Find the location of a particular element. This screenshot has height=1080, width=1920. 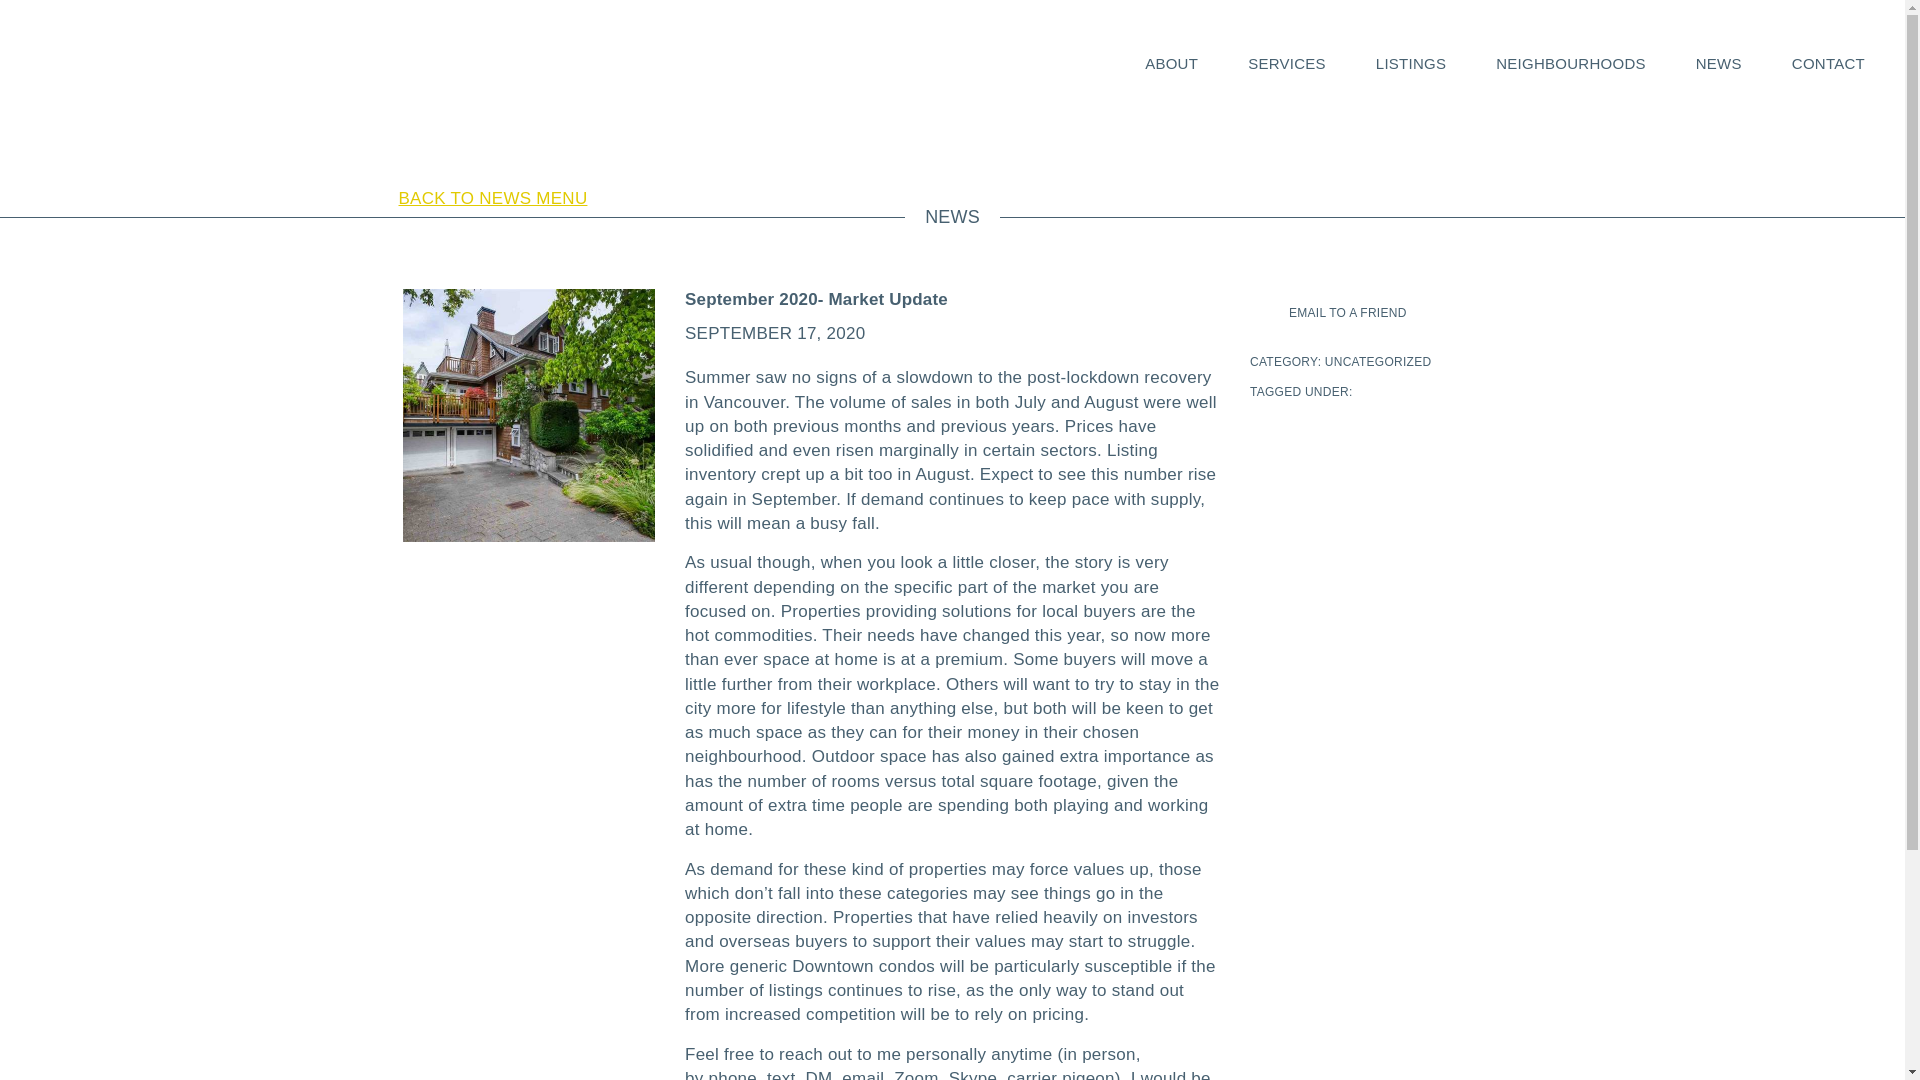

BACK TO NEWS MENU is located at coordinates (484, 198).